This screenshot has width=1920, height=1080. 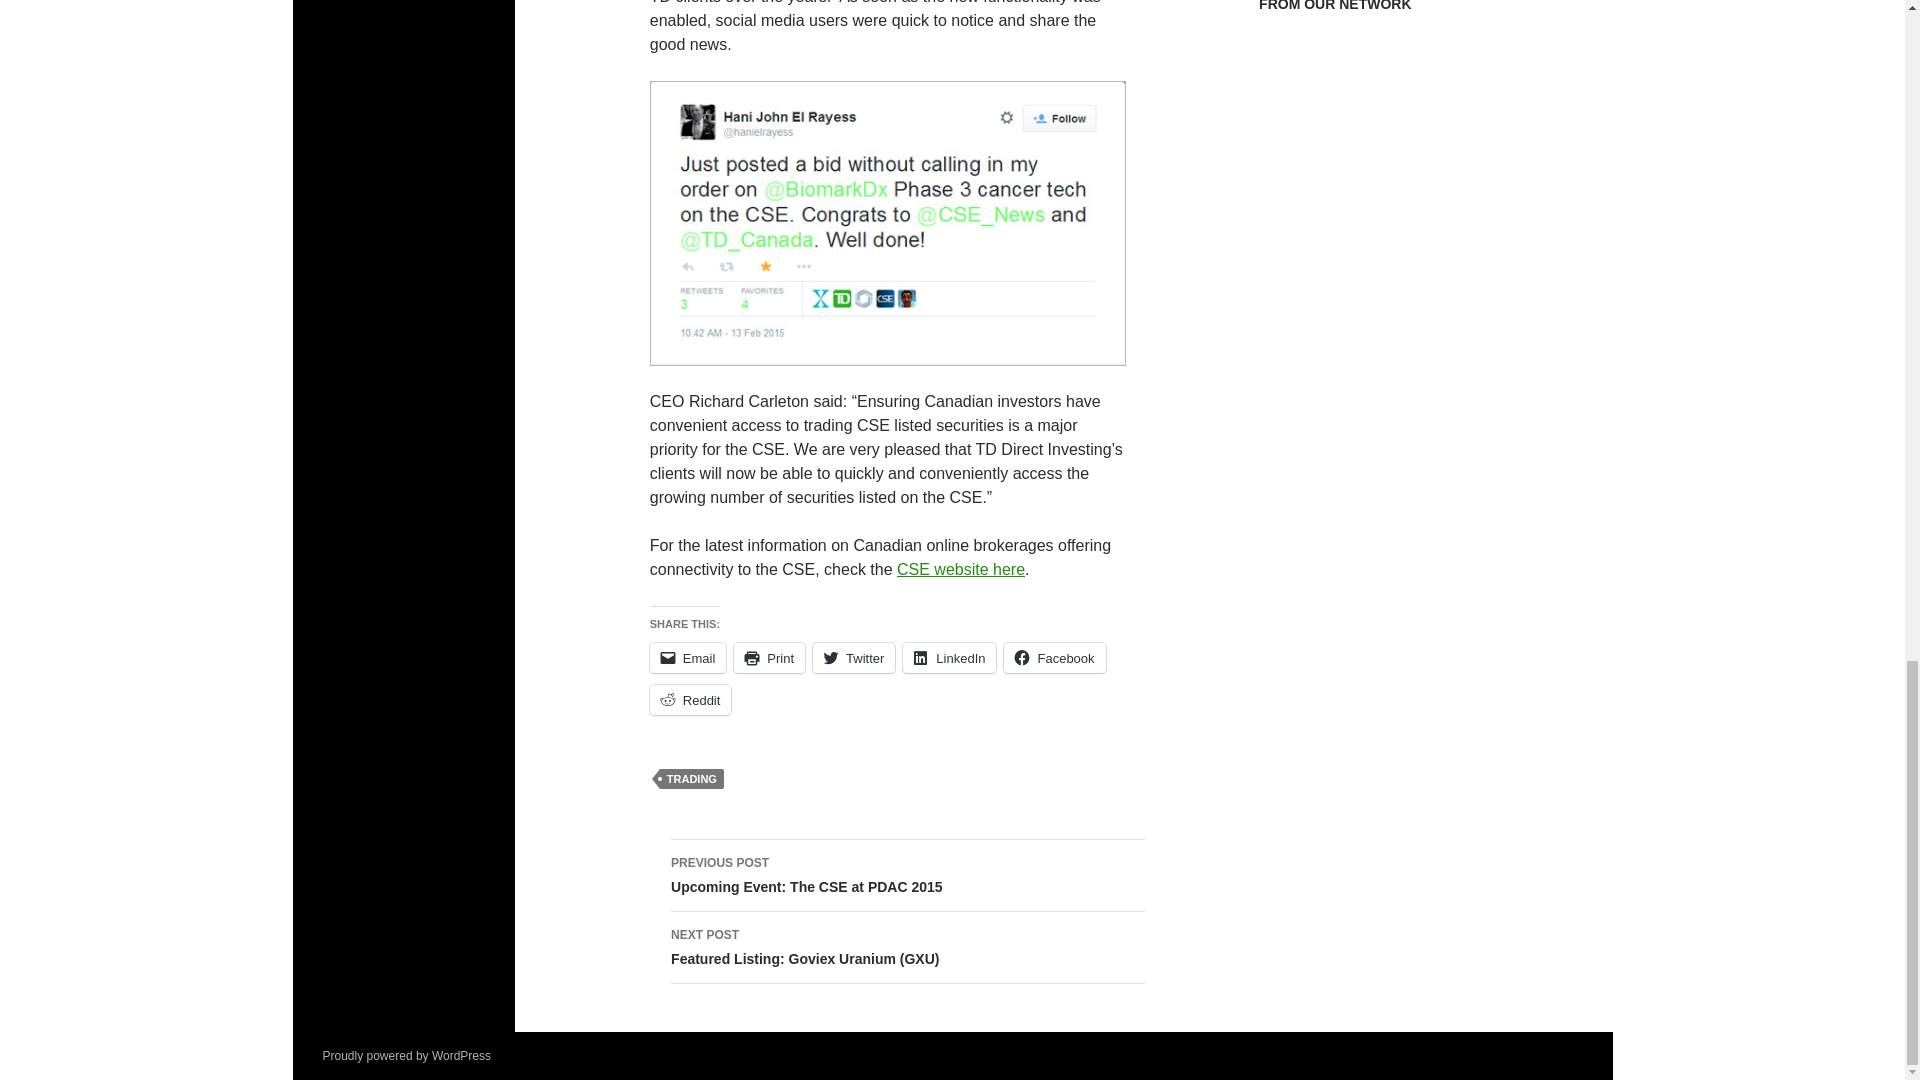 I want to click on Click to print, so click(x=949, y=657).